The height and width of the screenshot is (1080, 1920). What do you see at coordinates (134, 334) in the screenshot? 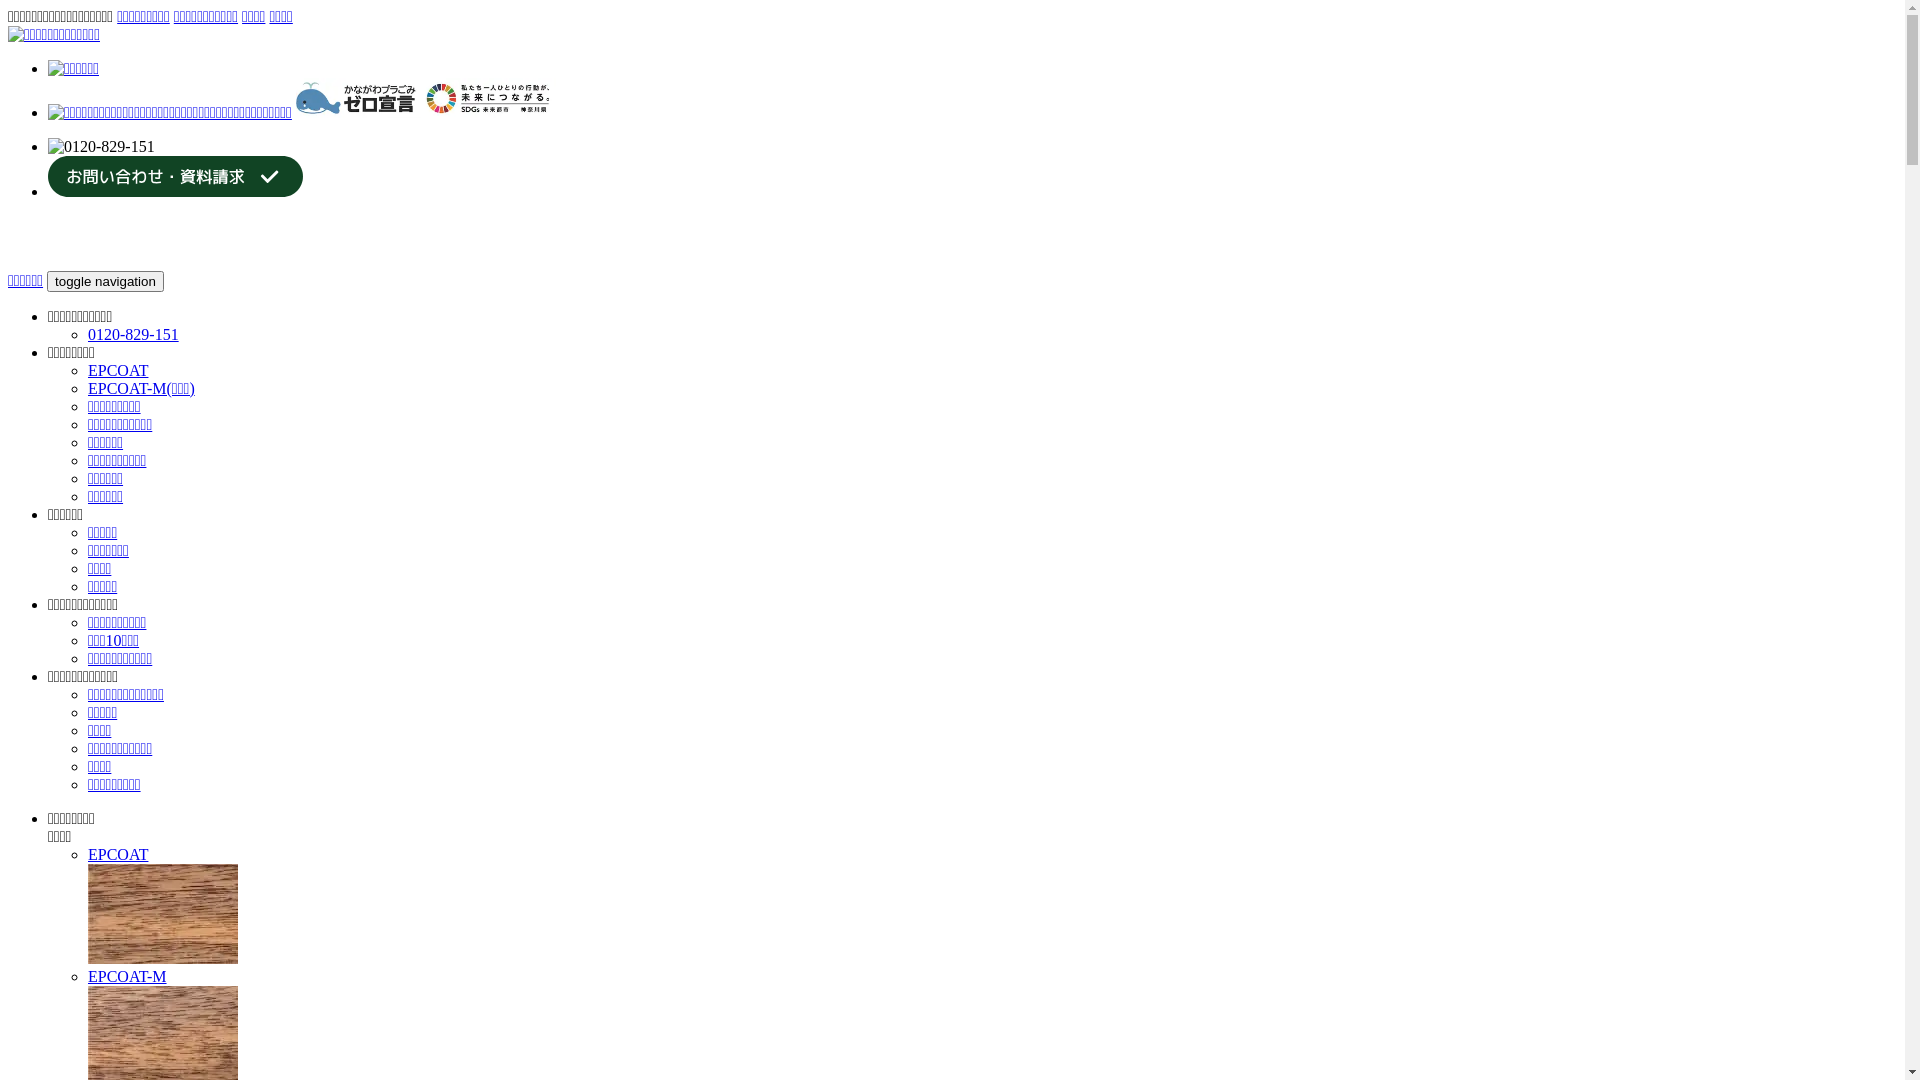
I see `0120-829-151` at bounding box center [134, 334].